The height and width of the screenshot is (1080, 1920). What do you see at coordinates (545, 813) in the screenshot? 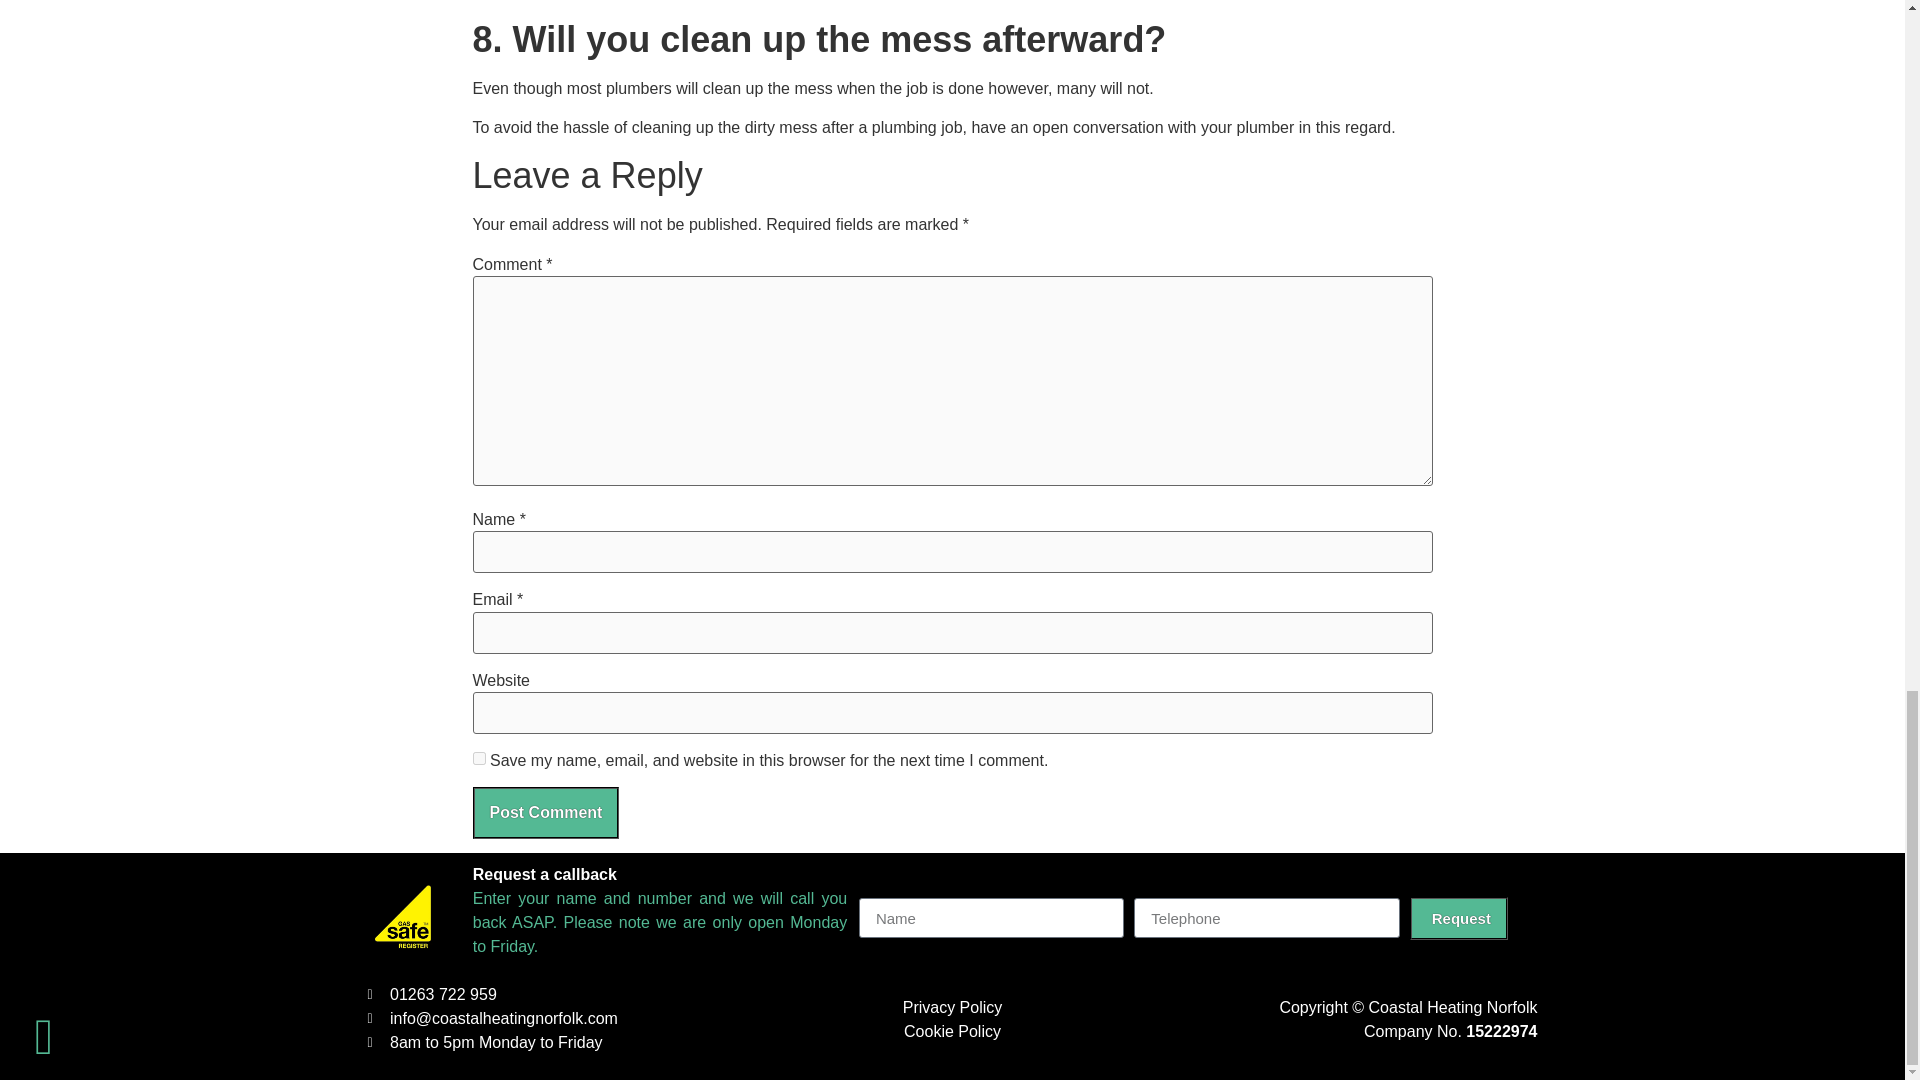
I see `Post Comment` at bounding box center [545, 813].